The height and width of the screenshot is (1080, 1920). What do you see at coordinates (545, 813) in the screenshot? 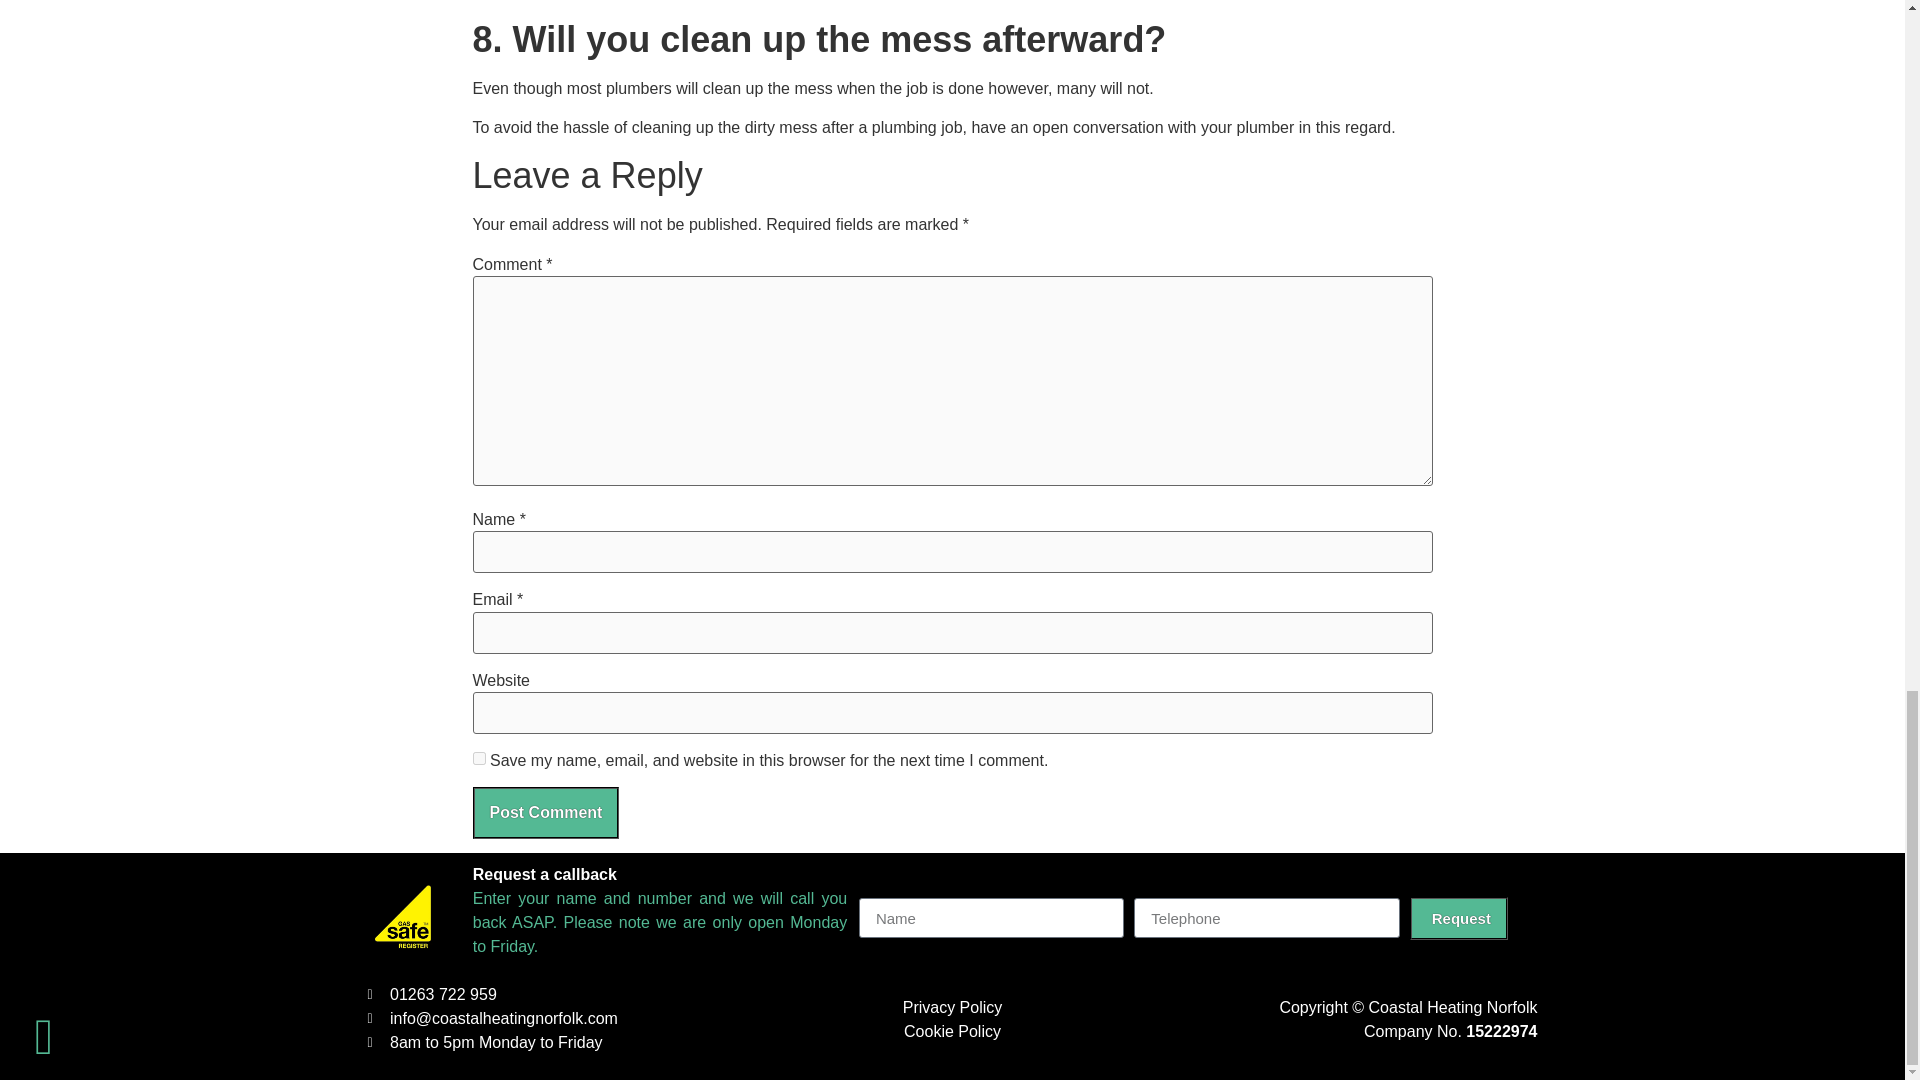
I see `Post Comment` at bounding box center [545, 813].